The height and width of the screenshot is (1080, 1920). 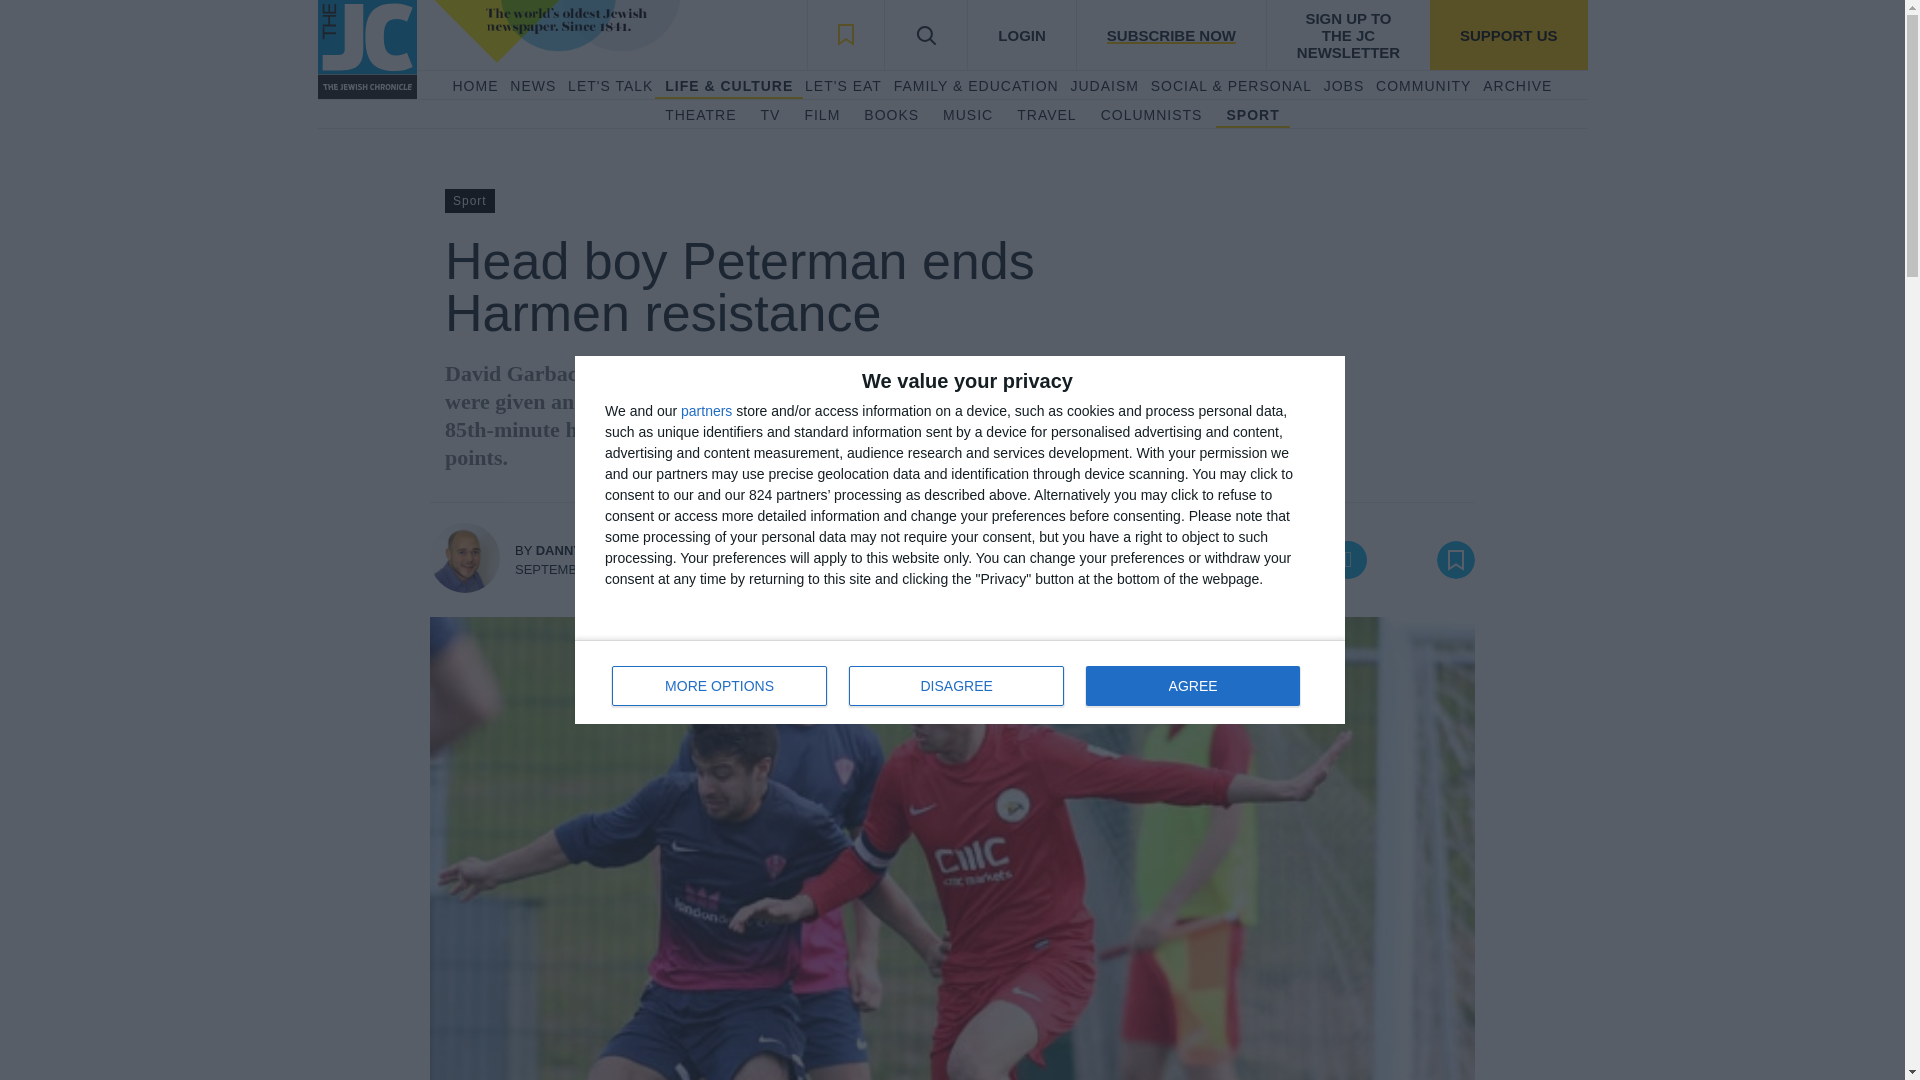 I want to click on ARCHIVE, so click(x=1516, y=86).